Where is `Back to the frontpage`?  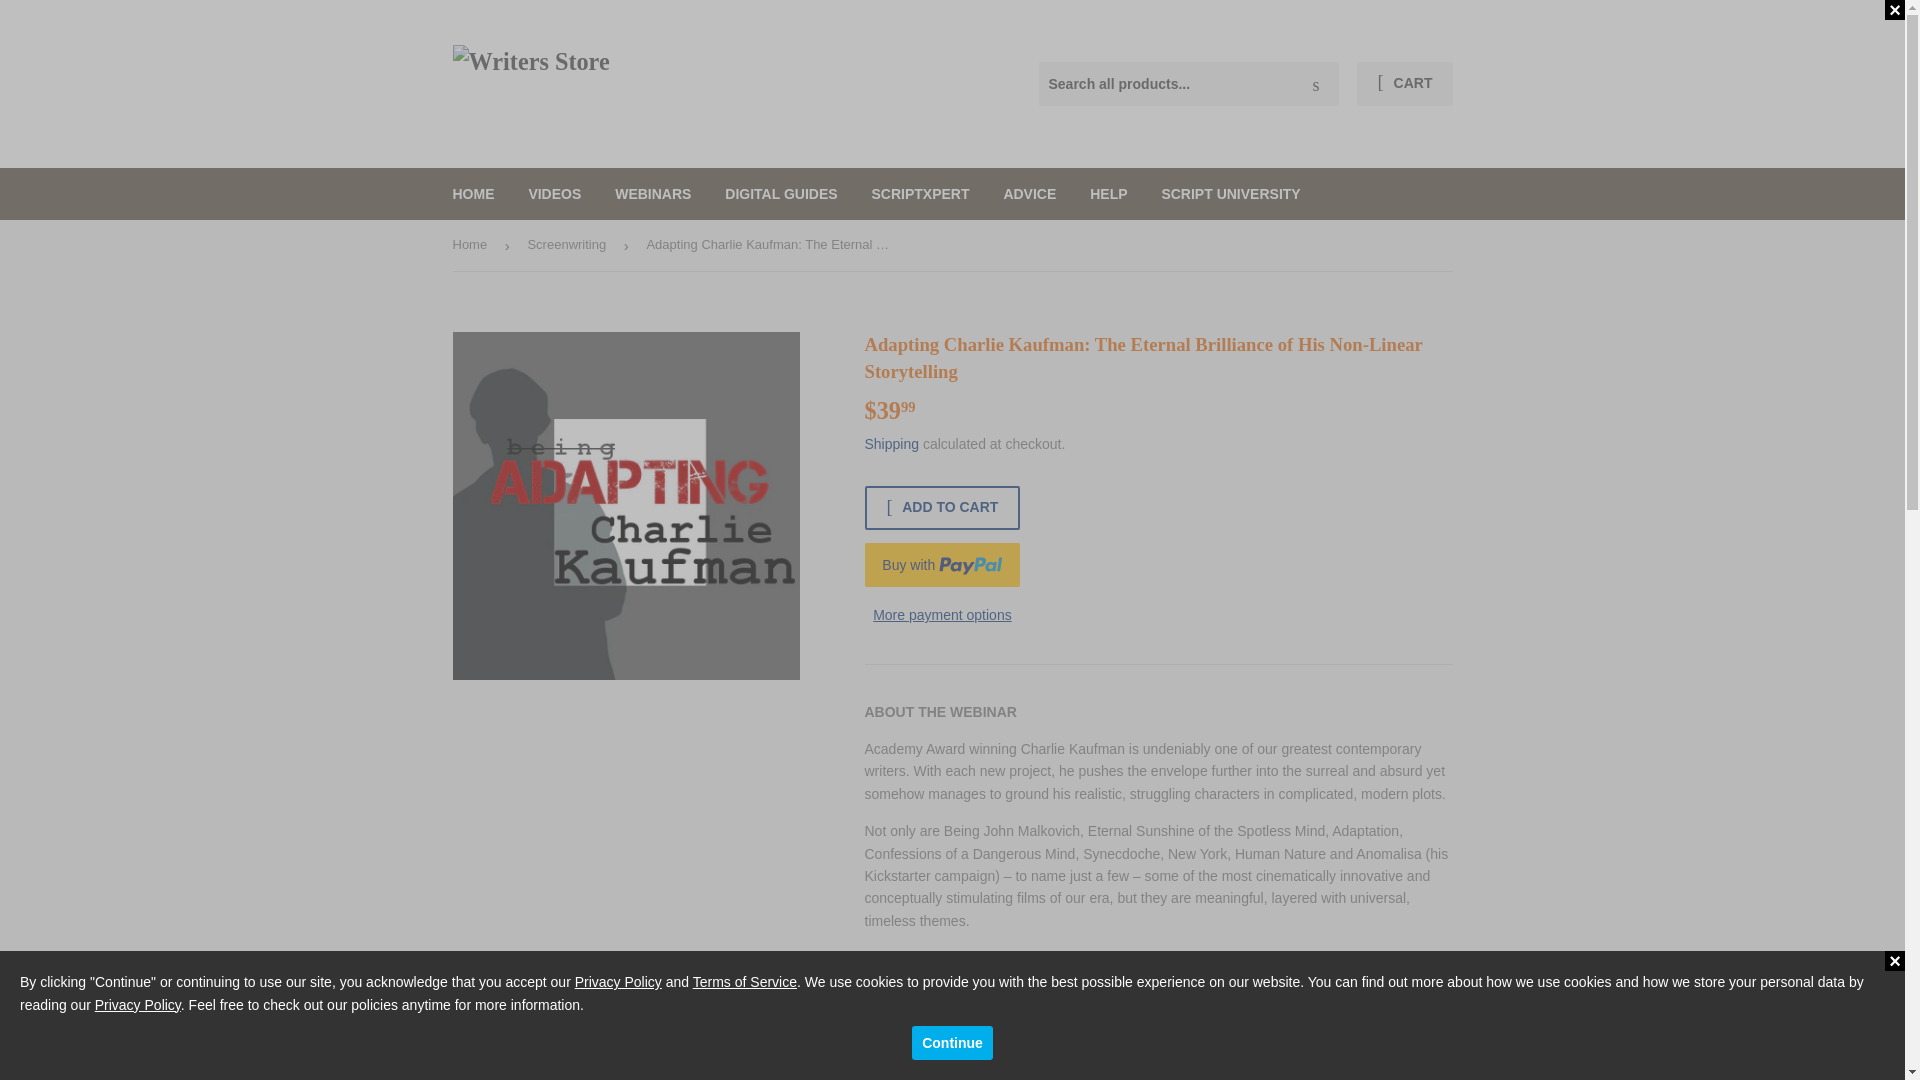 Back to the frontpage is located at coordinates (472, 246).